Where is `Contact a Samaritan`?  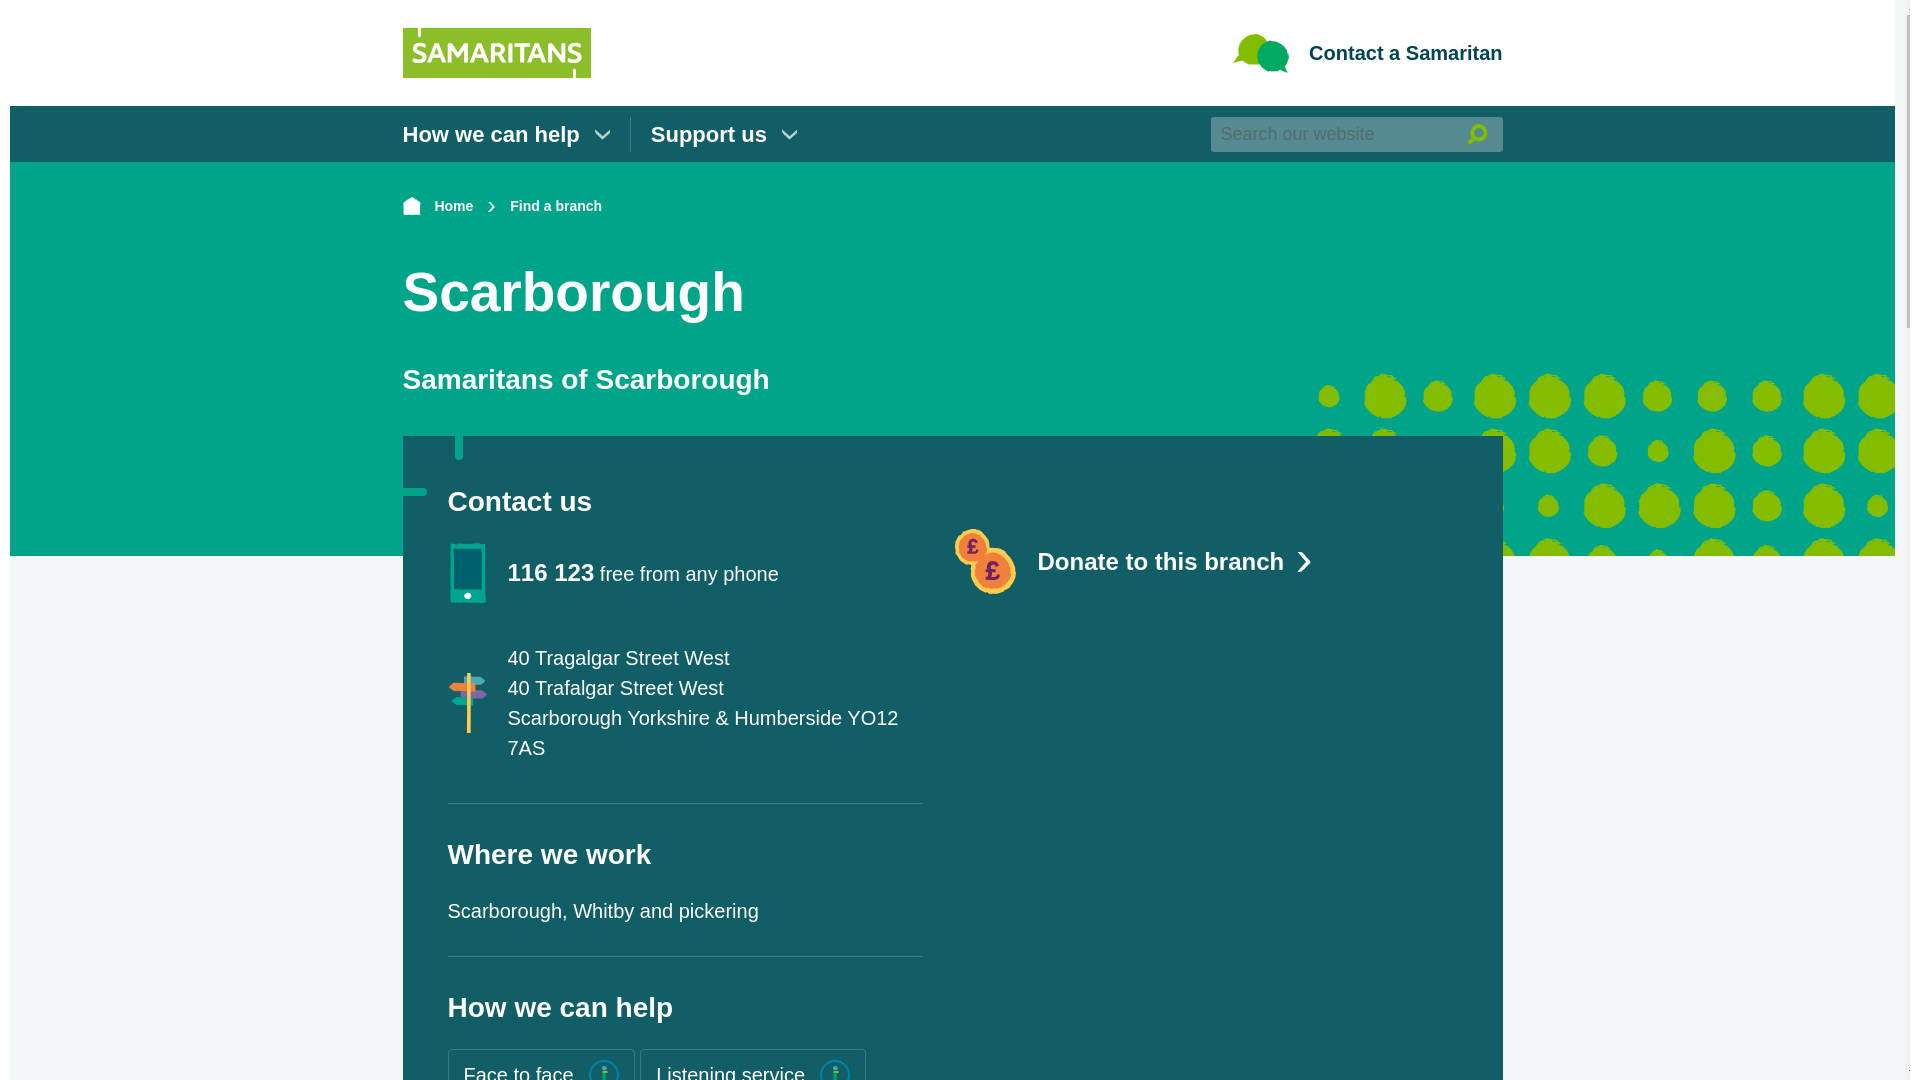 Contact a Samaritan is located at coordinates (1366, 53).